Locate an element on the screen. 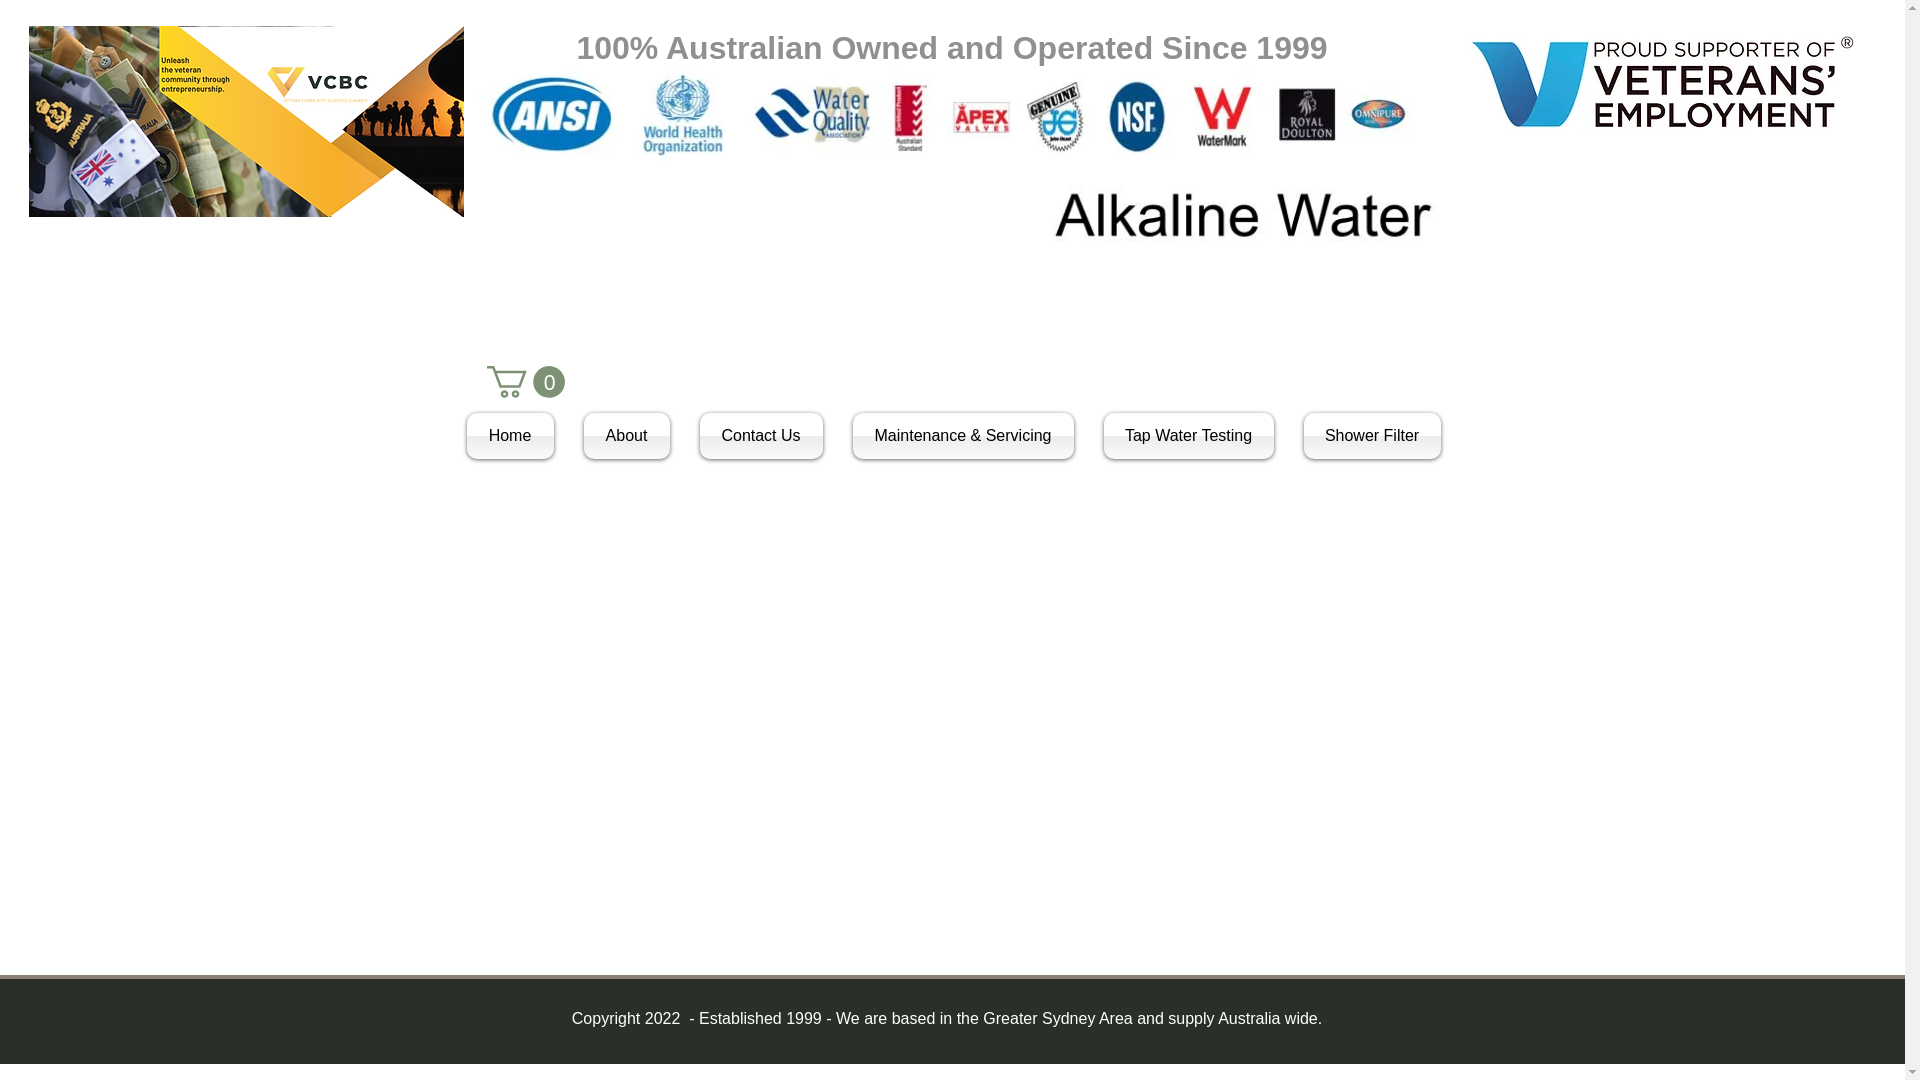 The height and width of the screenshot is (1080, 1920). About is located at coordinates (626, 436).